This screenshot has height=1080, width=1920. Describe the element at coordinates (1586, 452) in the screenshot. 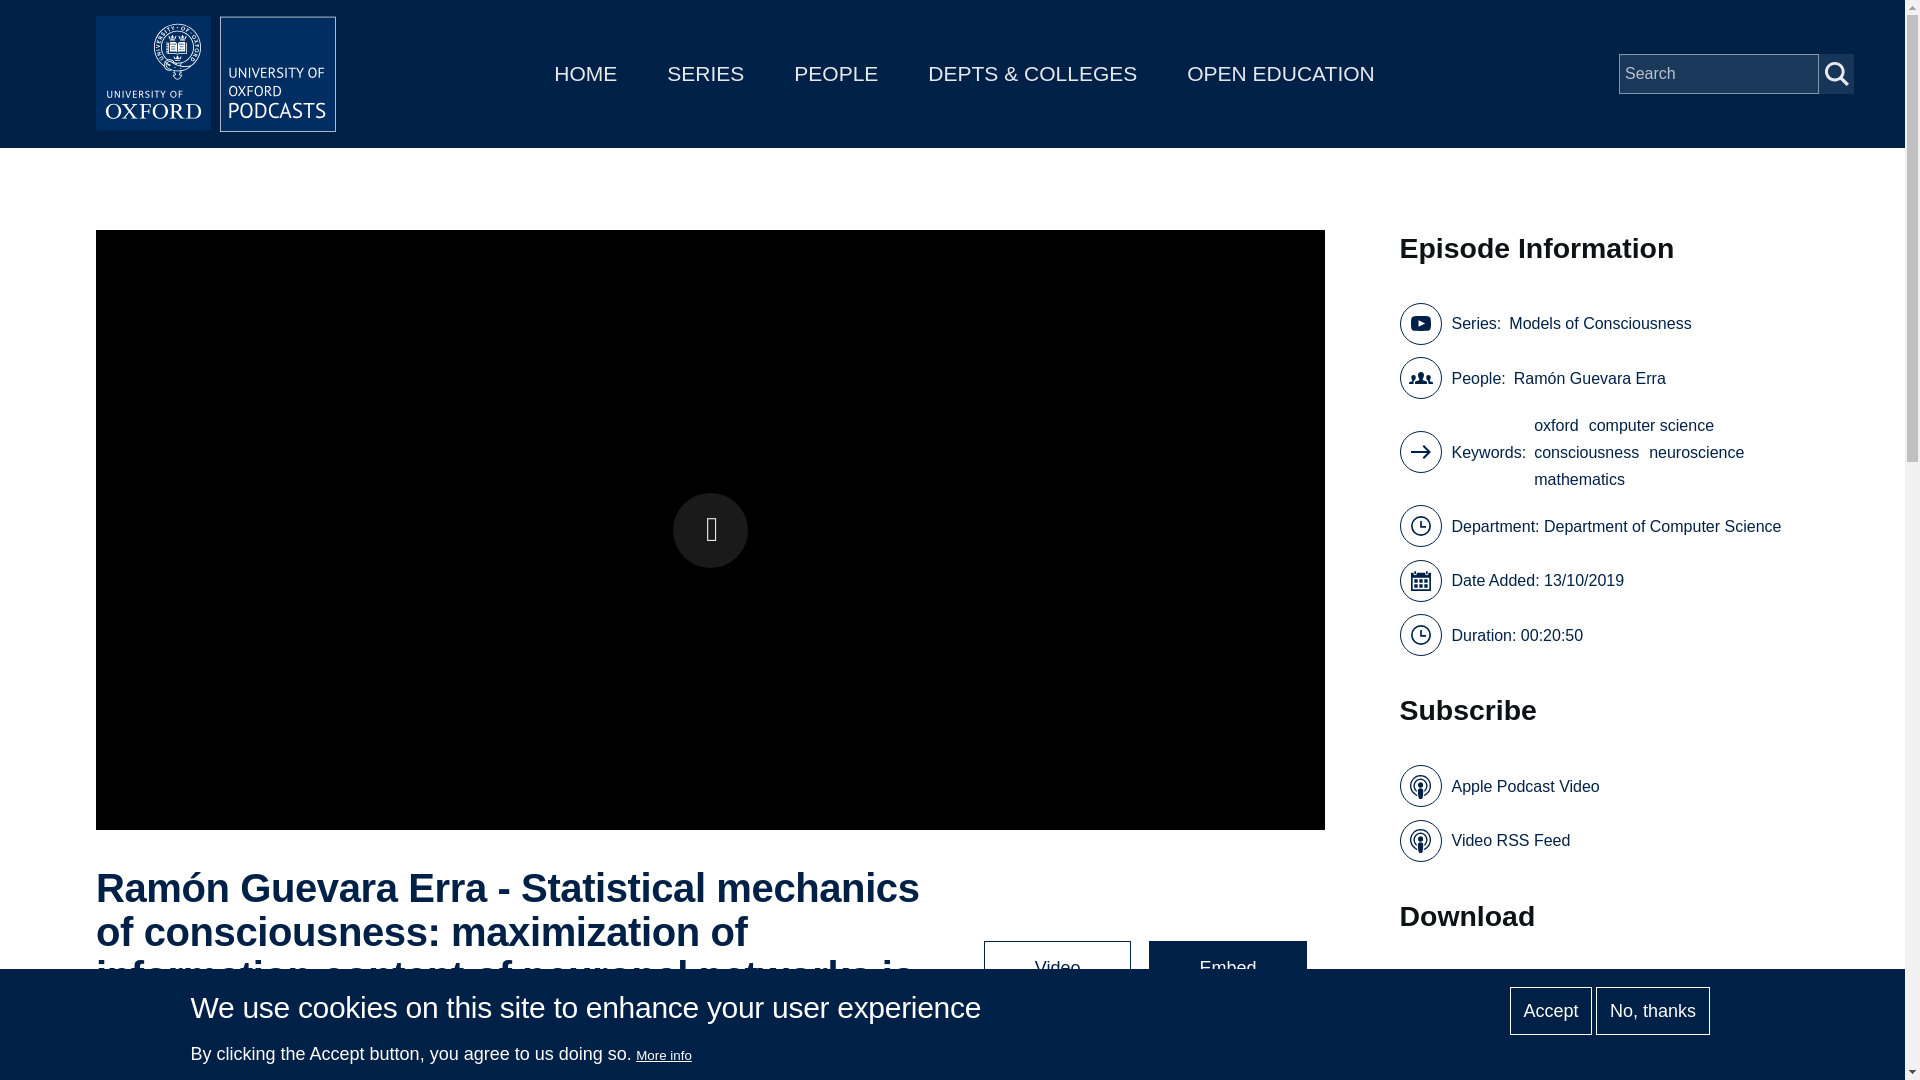

I see `consciousness` at that location.